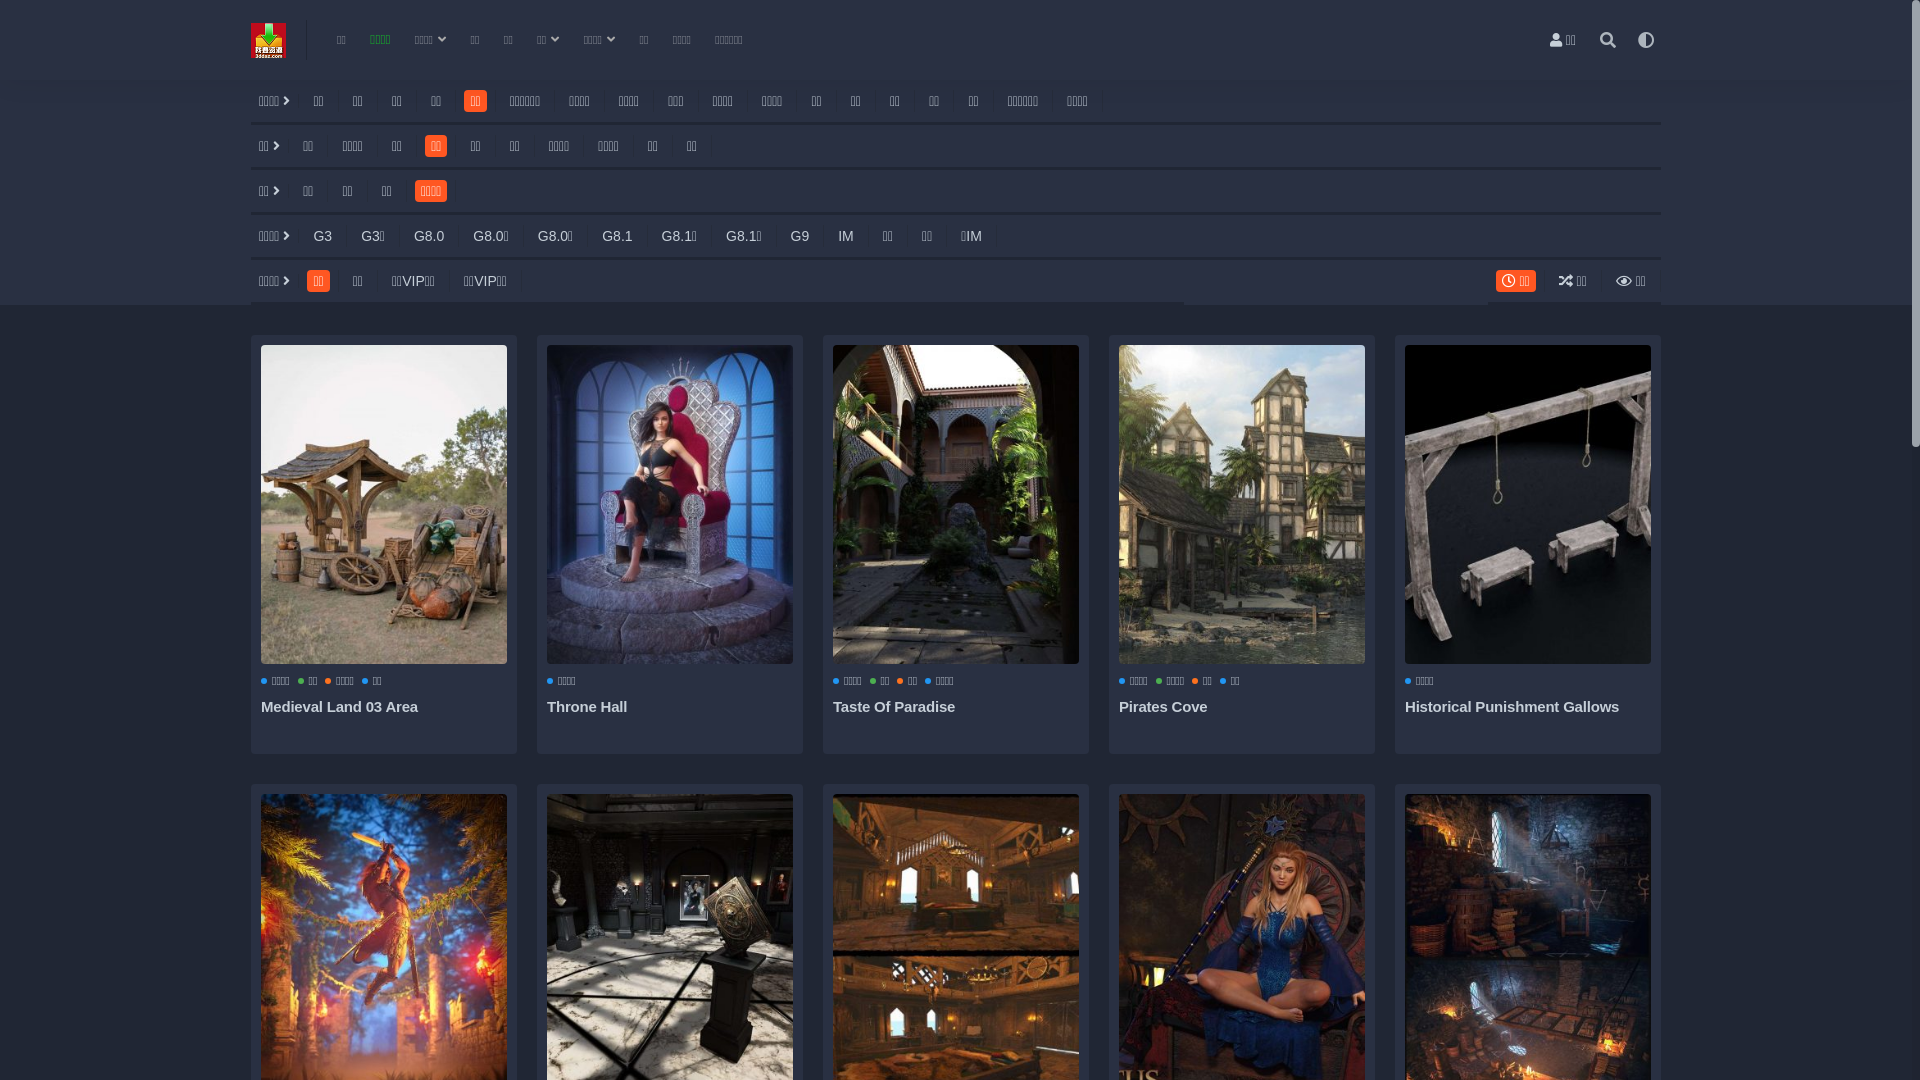 The image size is (1920, 1080). I want to click on G3, so click(322, 236).